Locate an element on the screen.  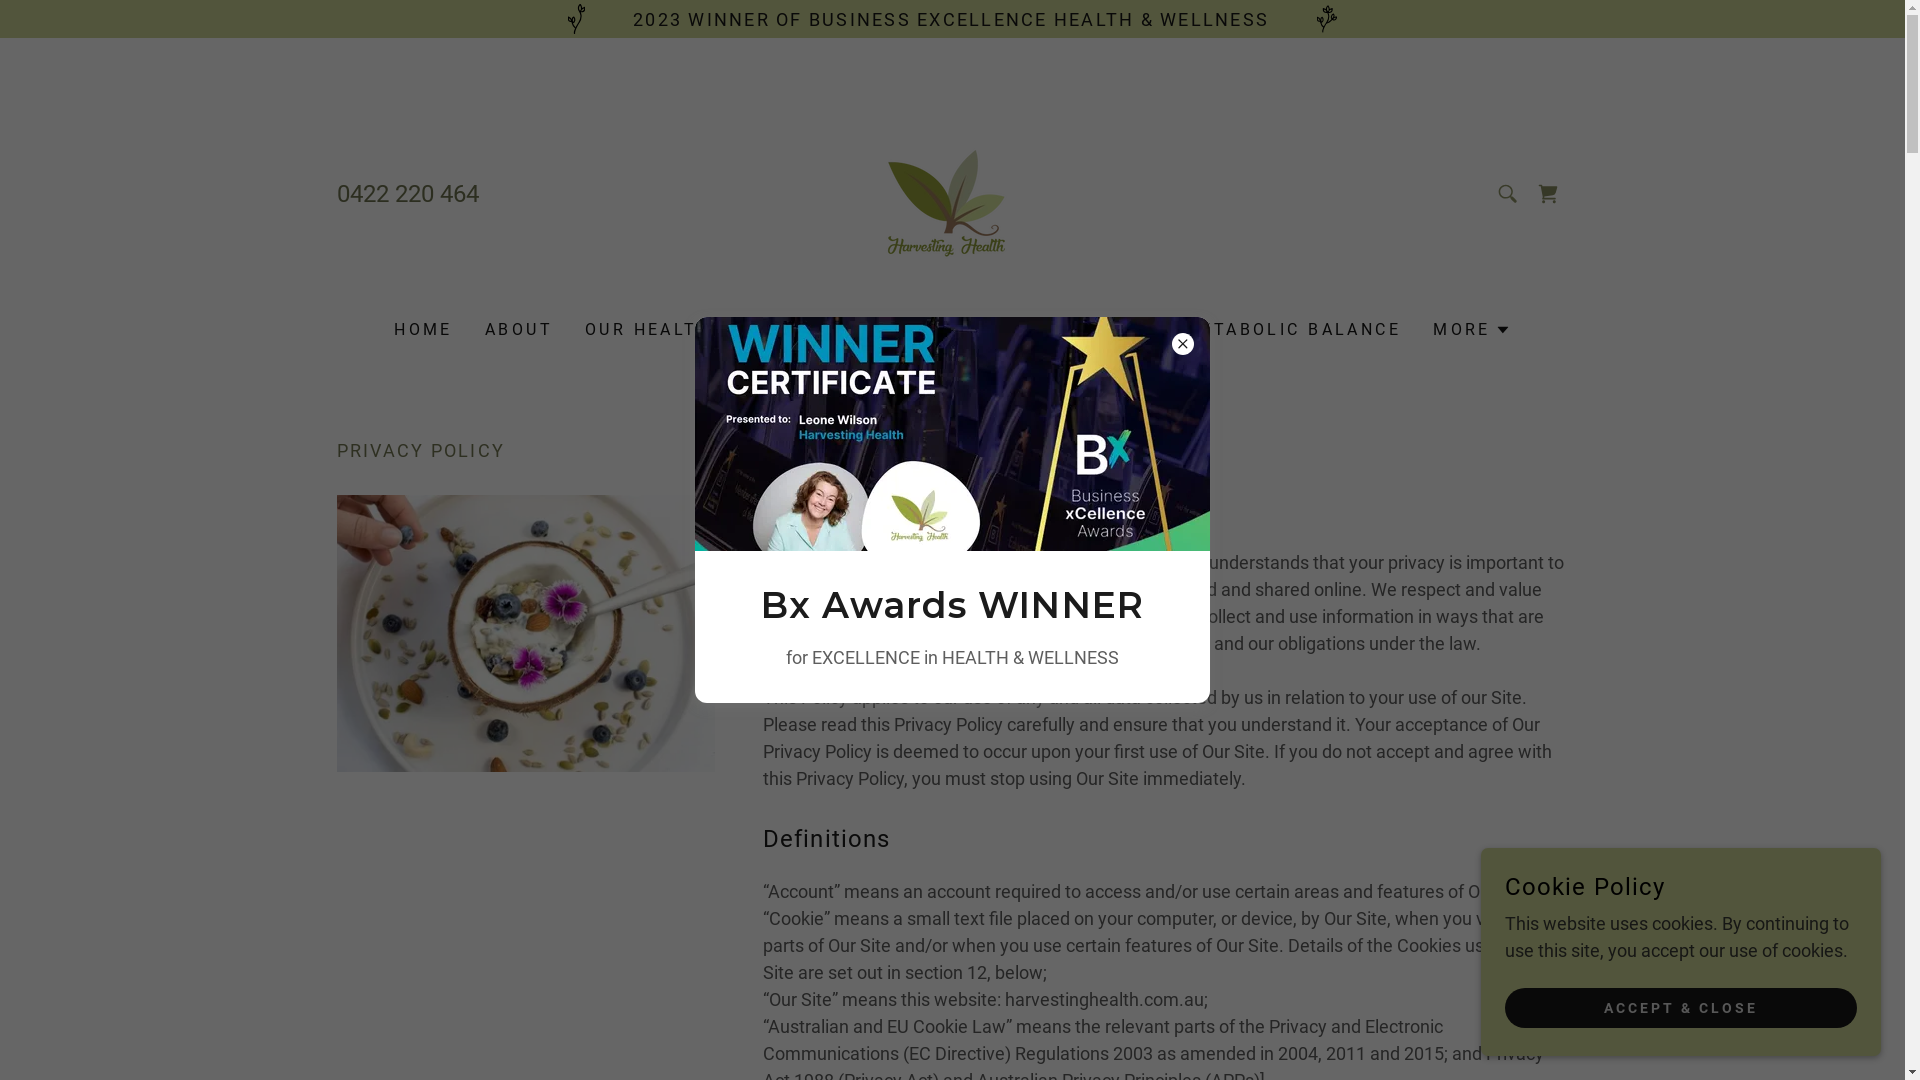
ACCEPT & CLOSE is located at coordinates (1681, 1008).